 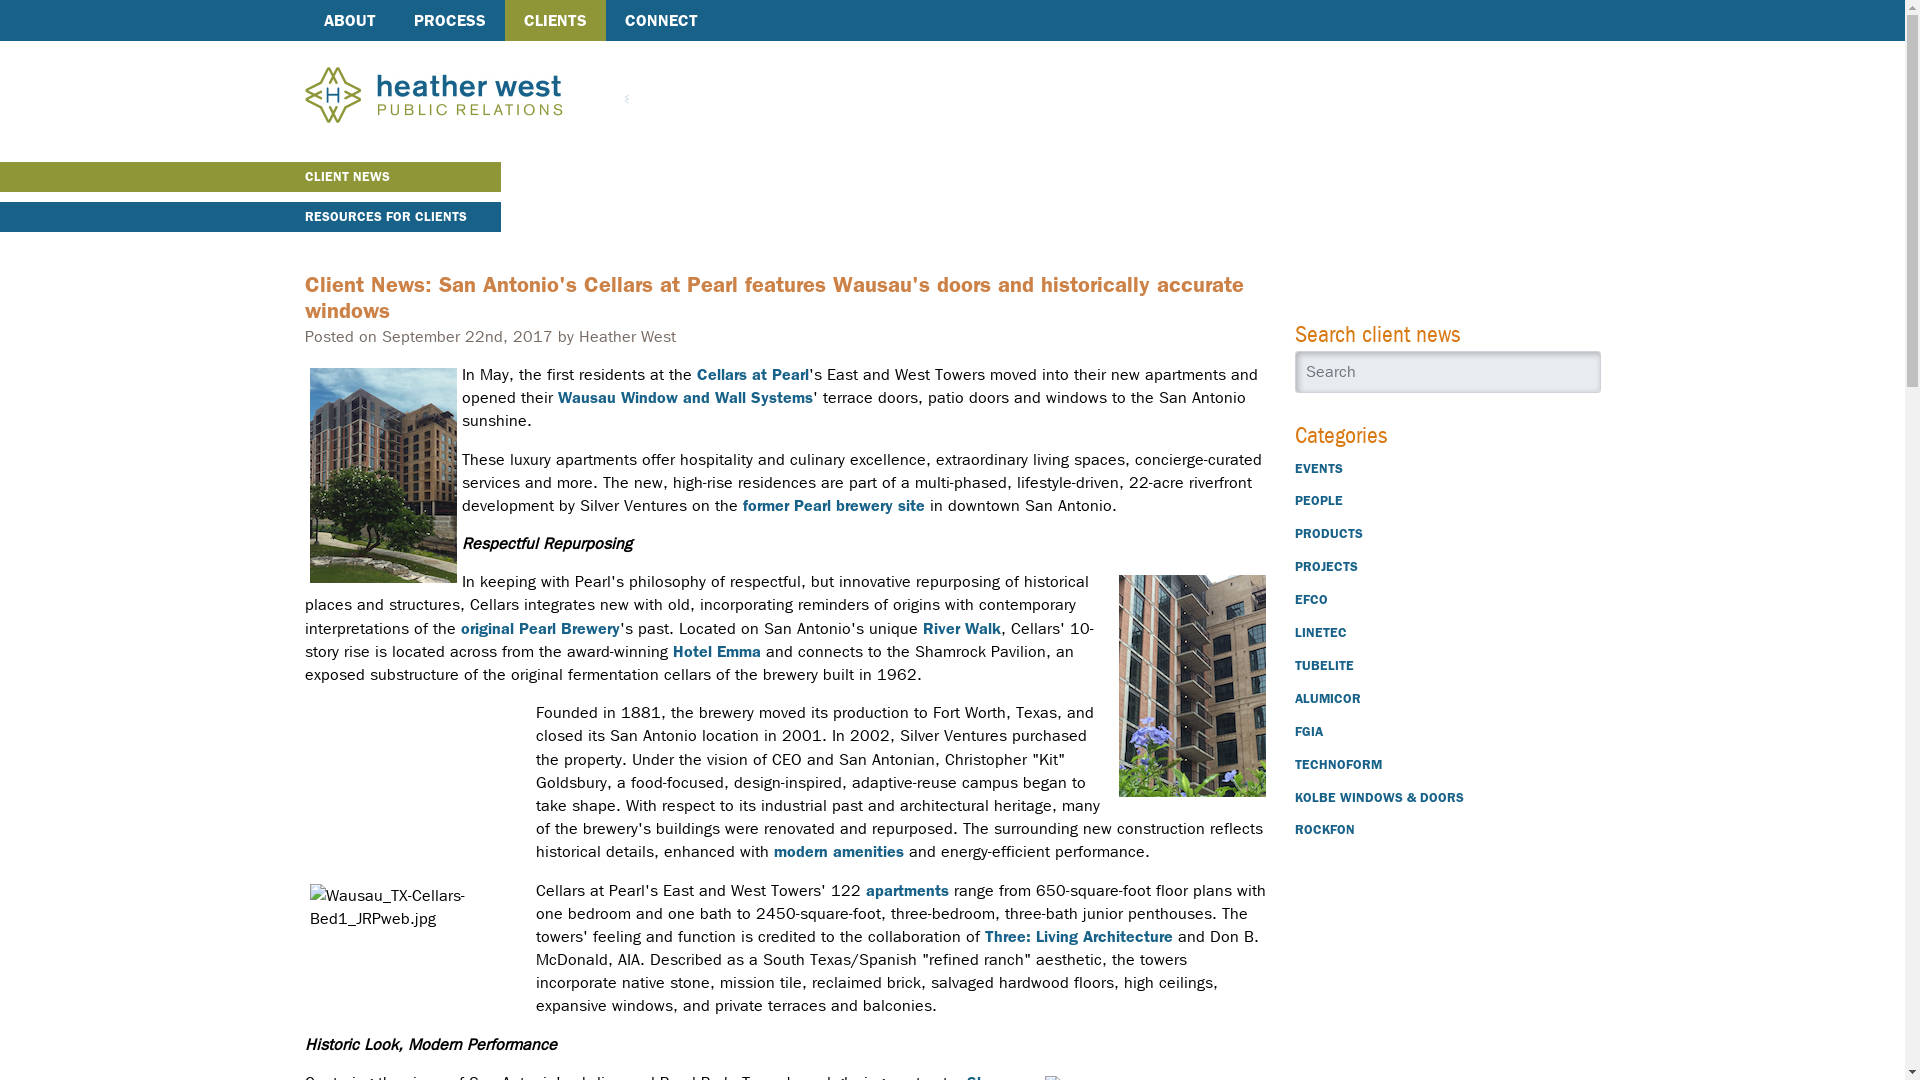 I want to click on CLIENTS, so click(x=554, y=20).